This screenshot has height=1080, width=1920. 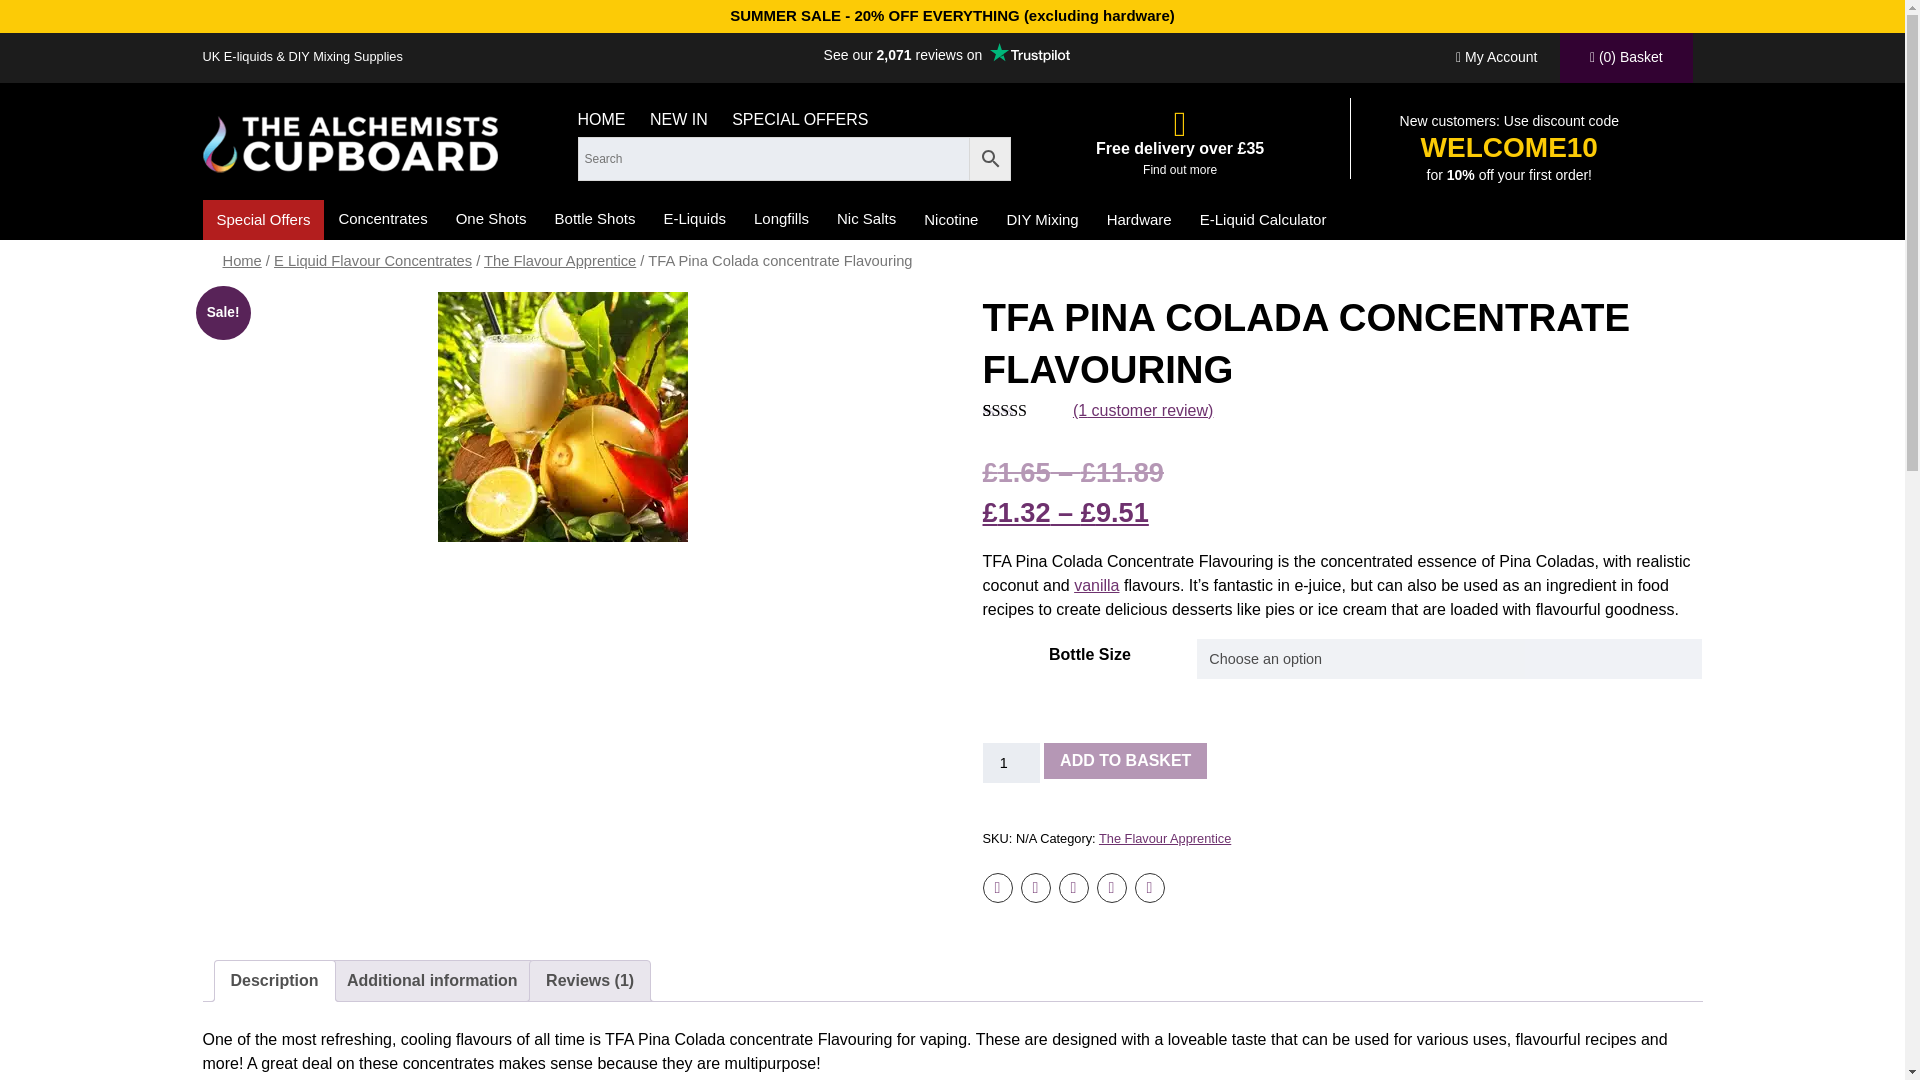 What do you see at coordinates (601, 118) in the screenshot?
I see `HOME` at bounding box center [601, 118].